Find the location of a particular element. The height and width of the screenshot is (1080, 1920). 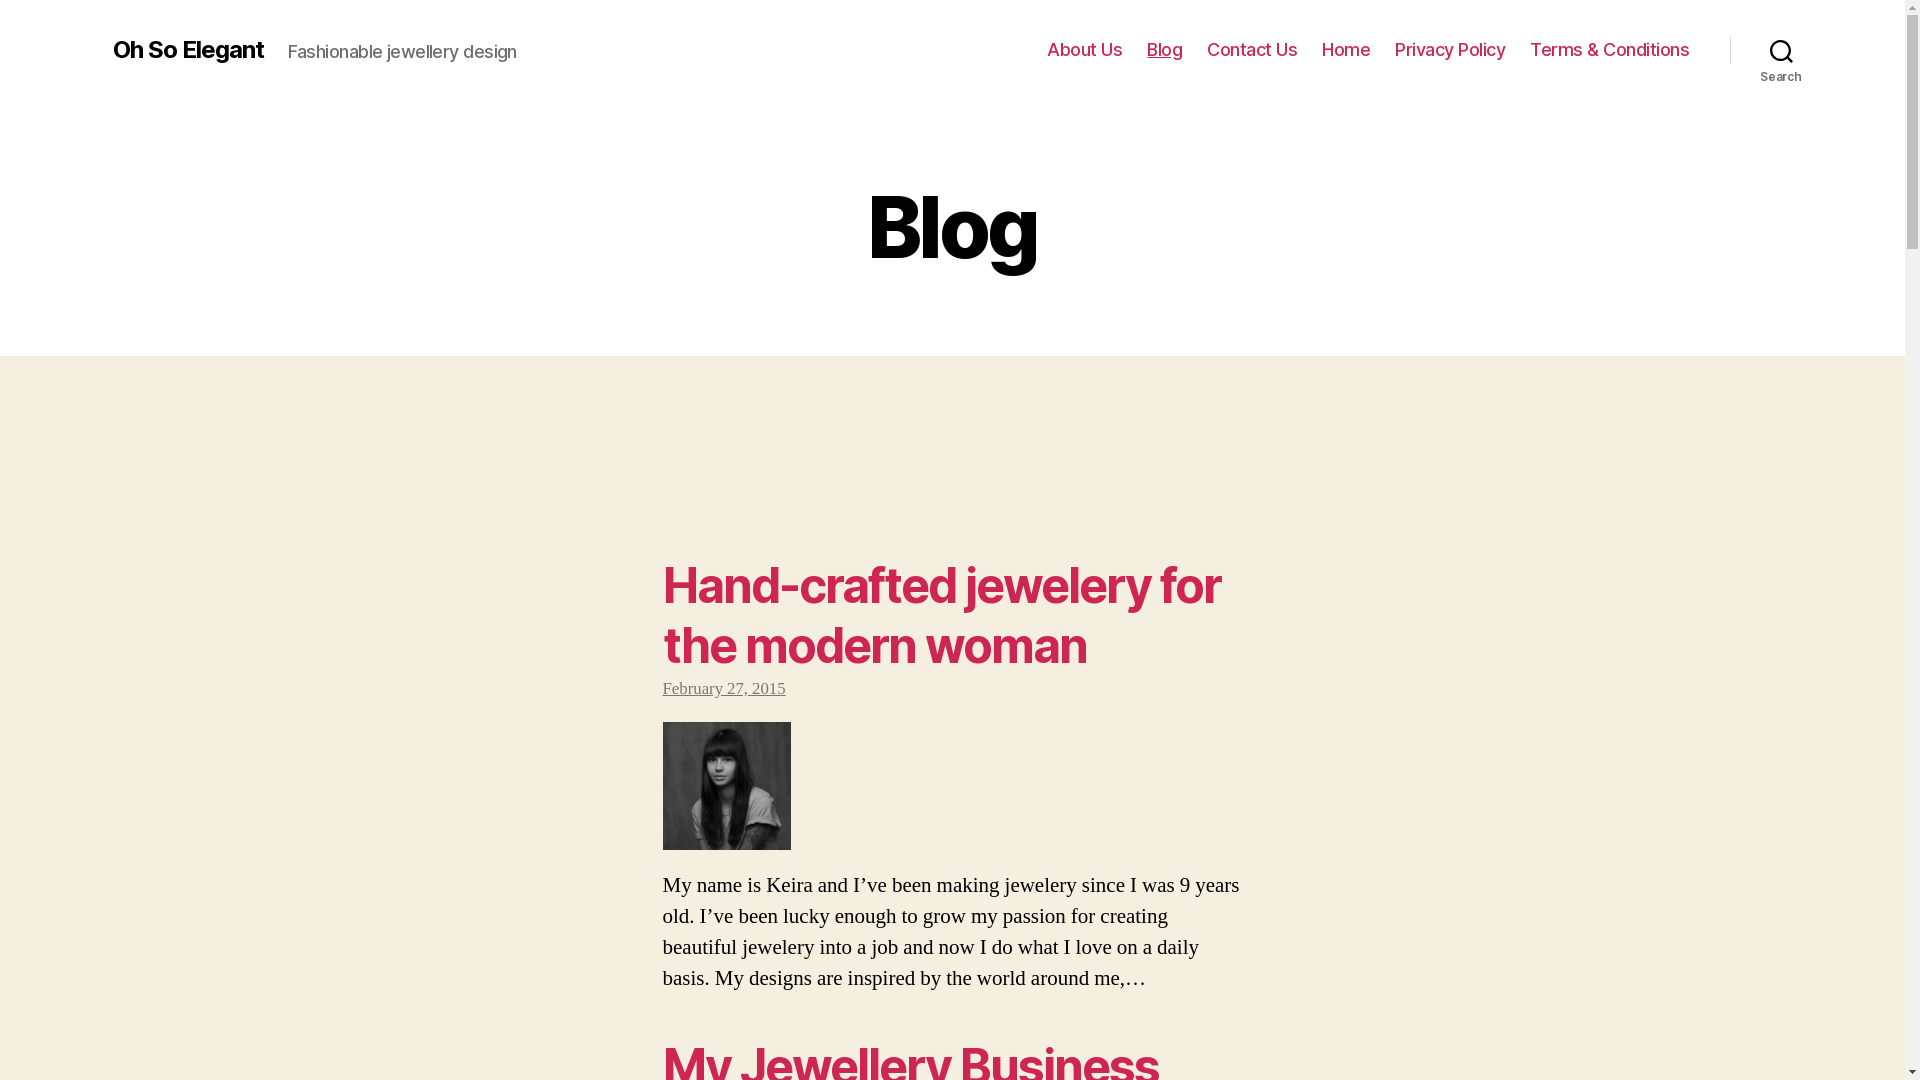

Contact Us is located at coordinates (1252, 50).